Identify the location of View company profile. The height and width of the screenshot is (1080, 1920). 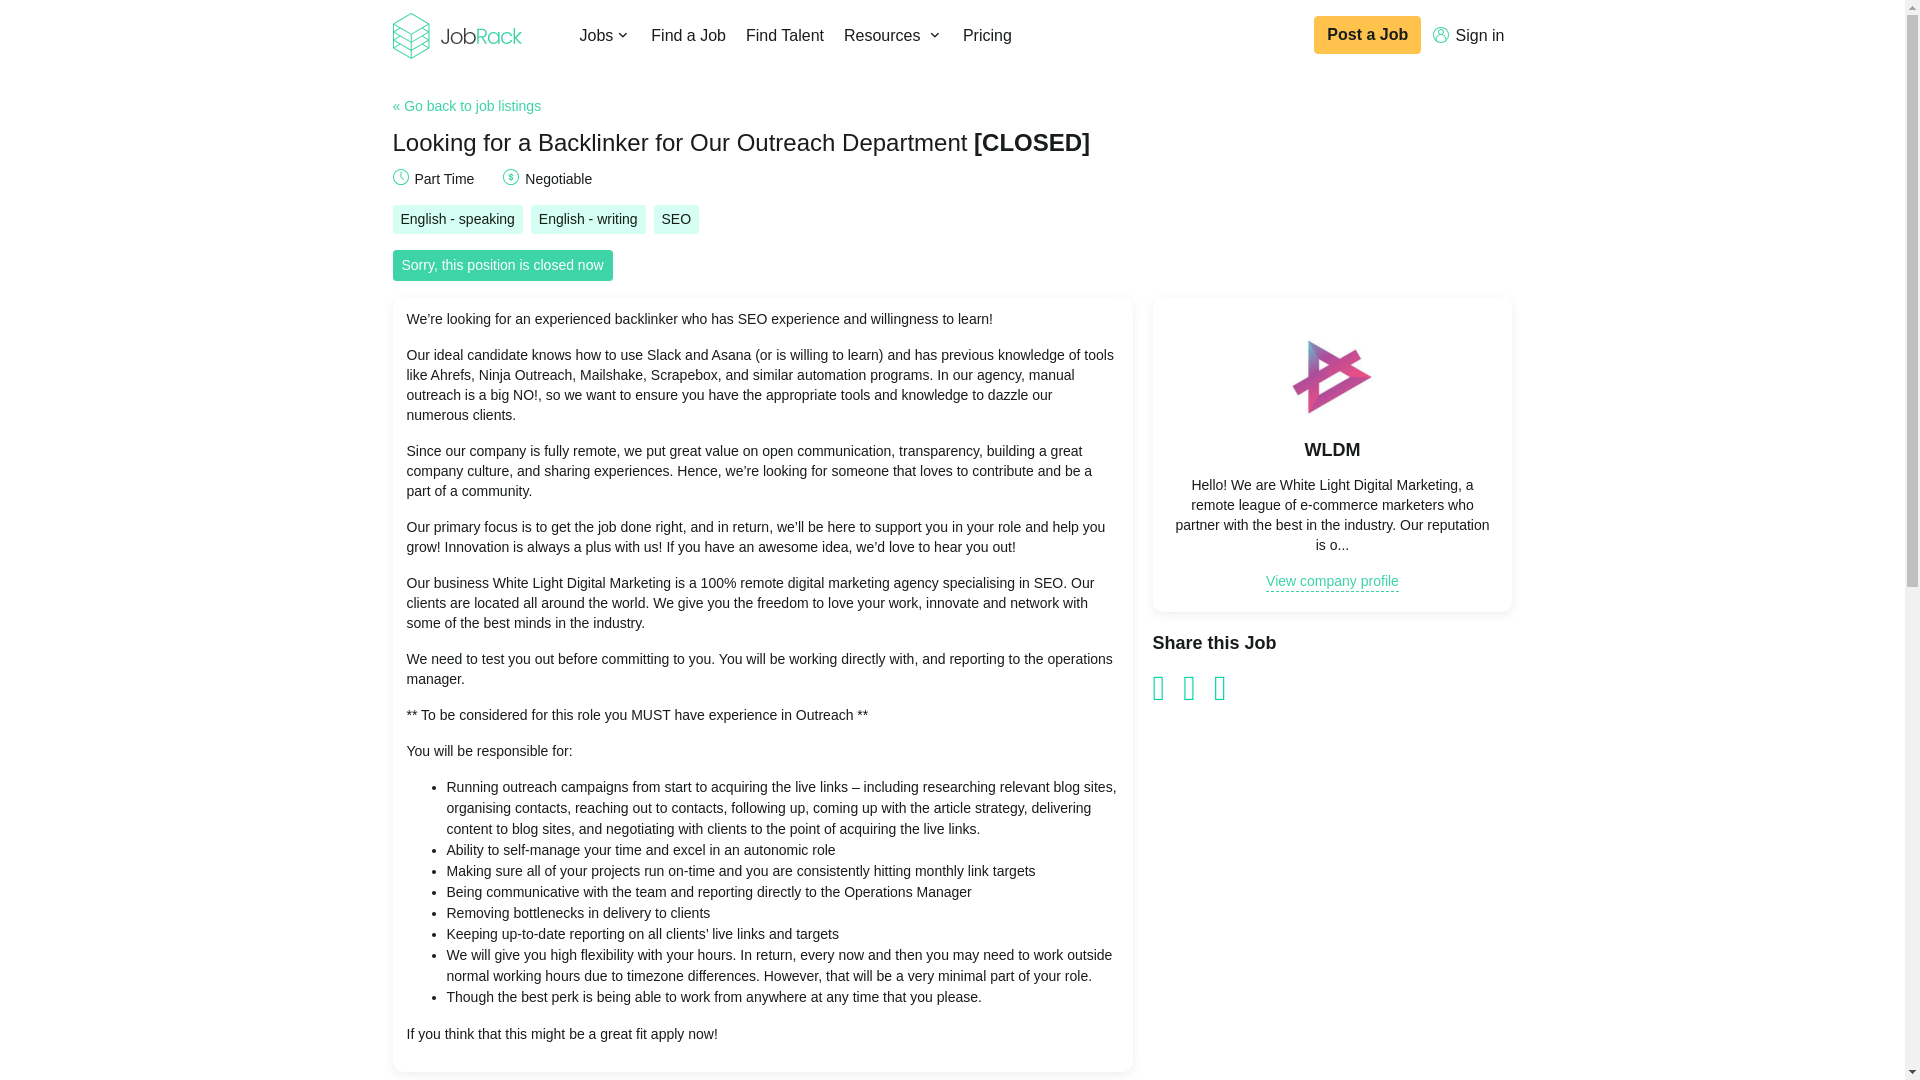
(1332, 582).